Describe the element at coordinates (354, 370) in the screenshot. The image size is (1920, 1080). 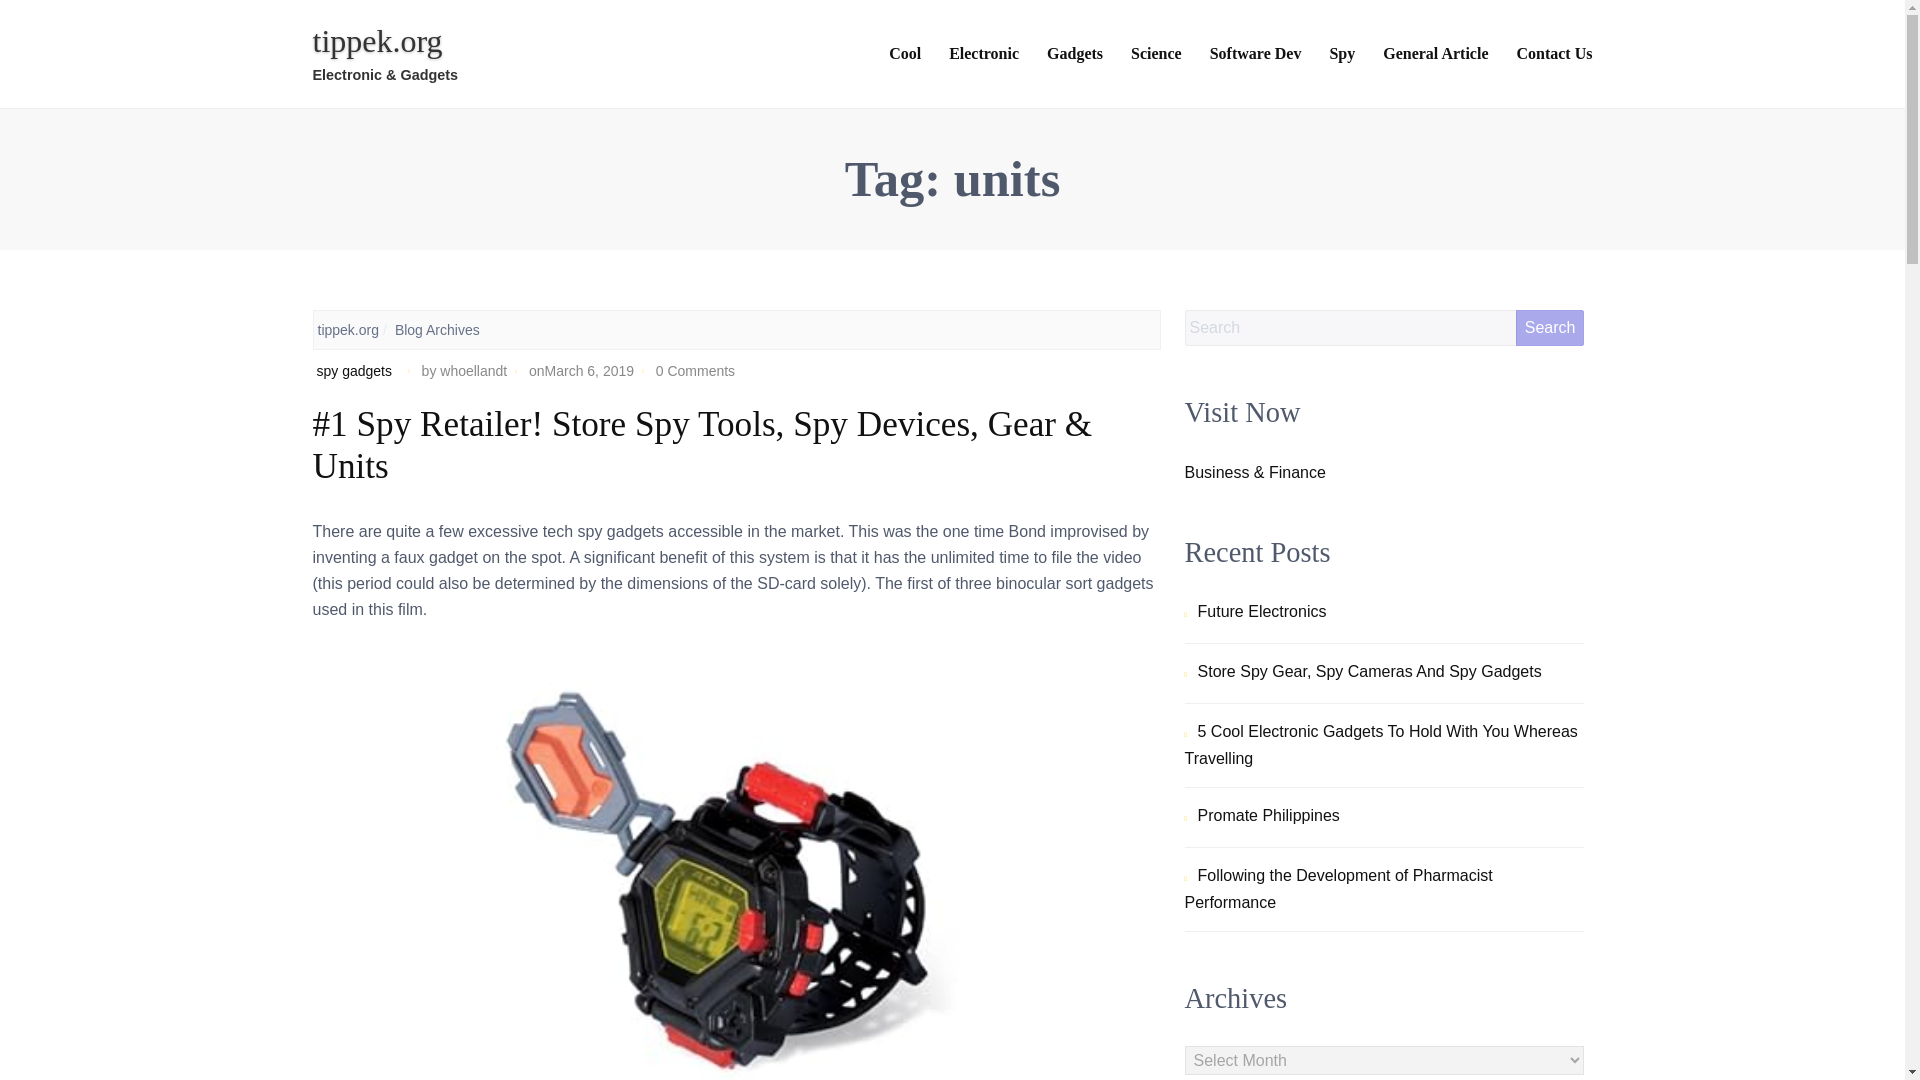
I see `spy gadgets` at that location.